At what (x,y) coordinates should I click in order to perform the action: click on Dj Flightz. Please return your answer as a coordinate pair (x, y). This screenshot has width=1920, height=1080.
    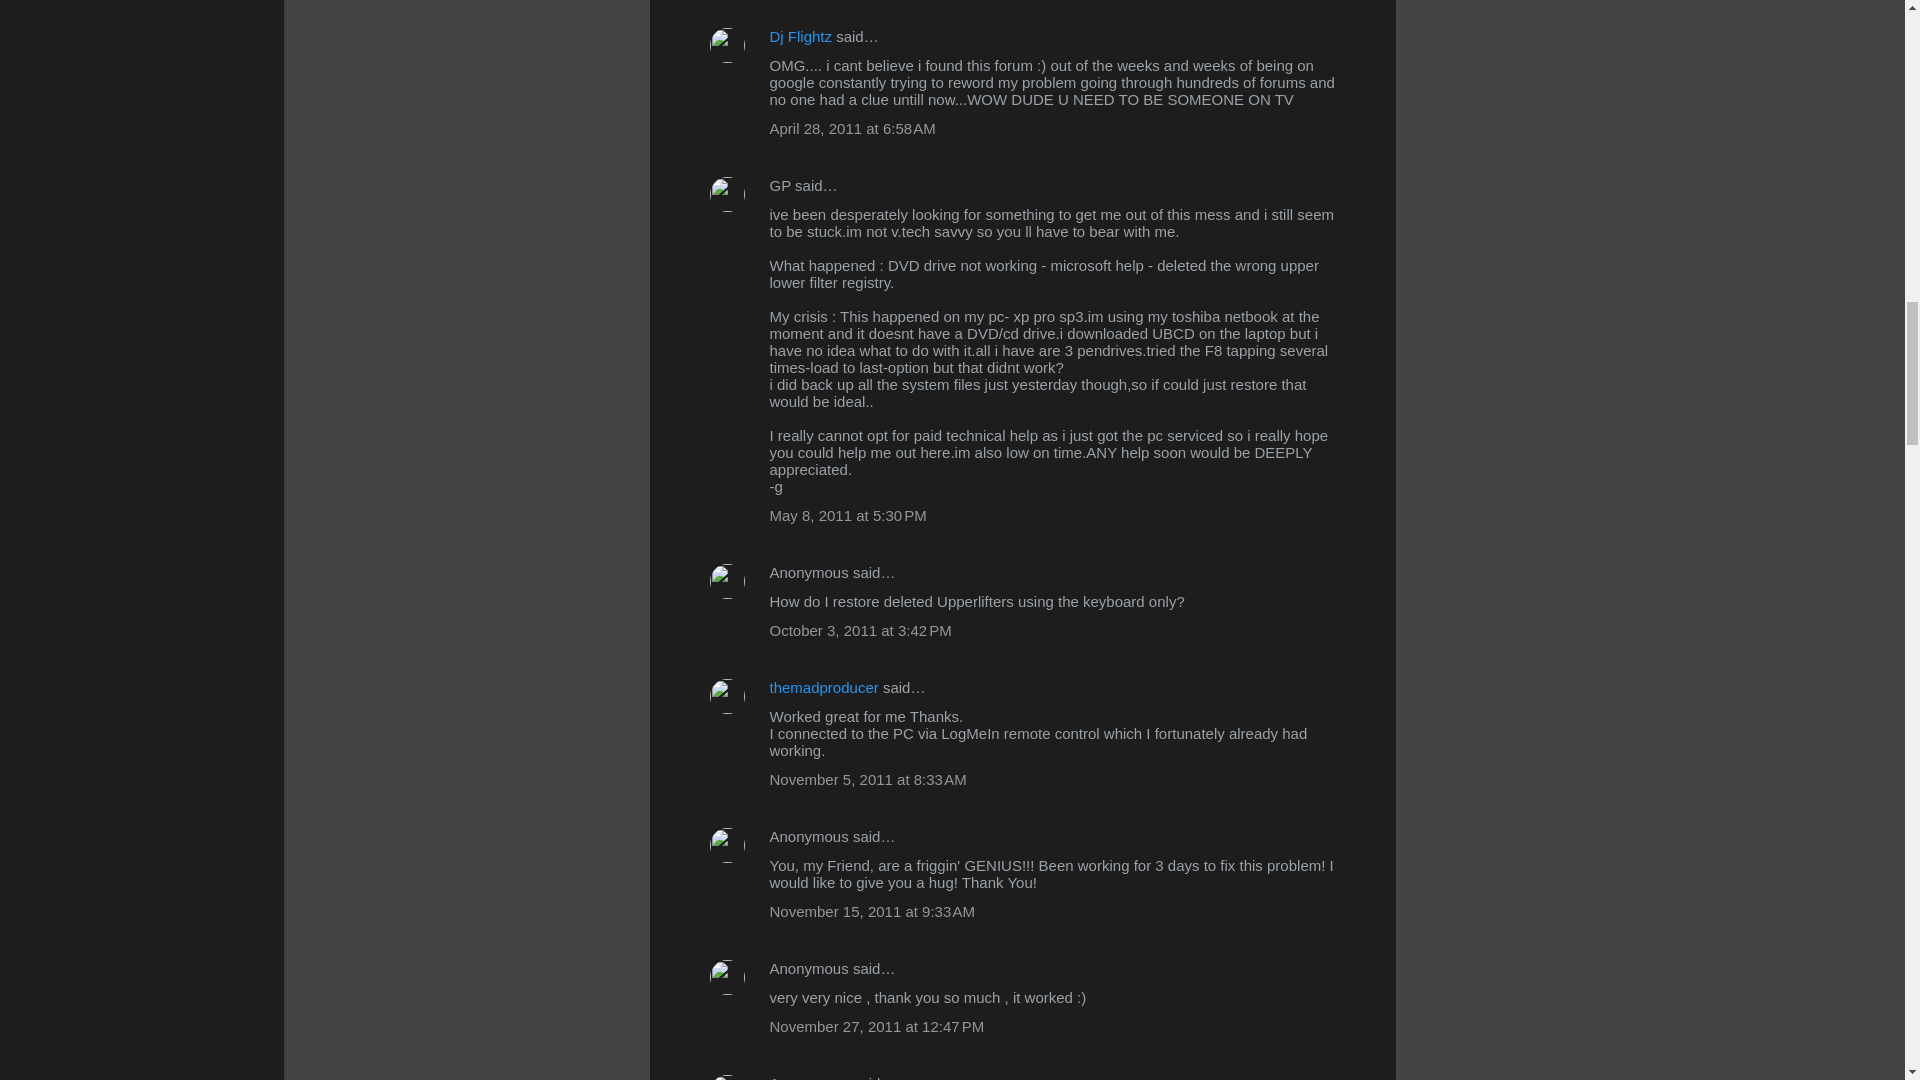
    Looking at the image, I should click on (801, 36).